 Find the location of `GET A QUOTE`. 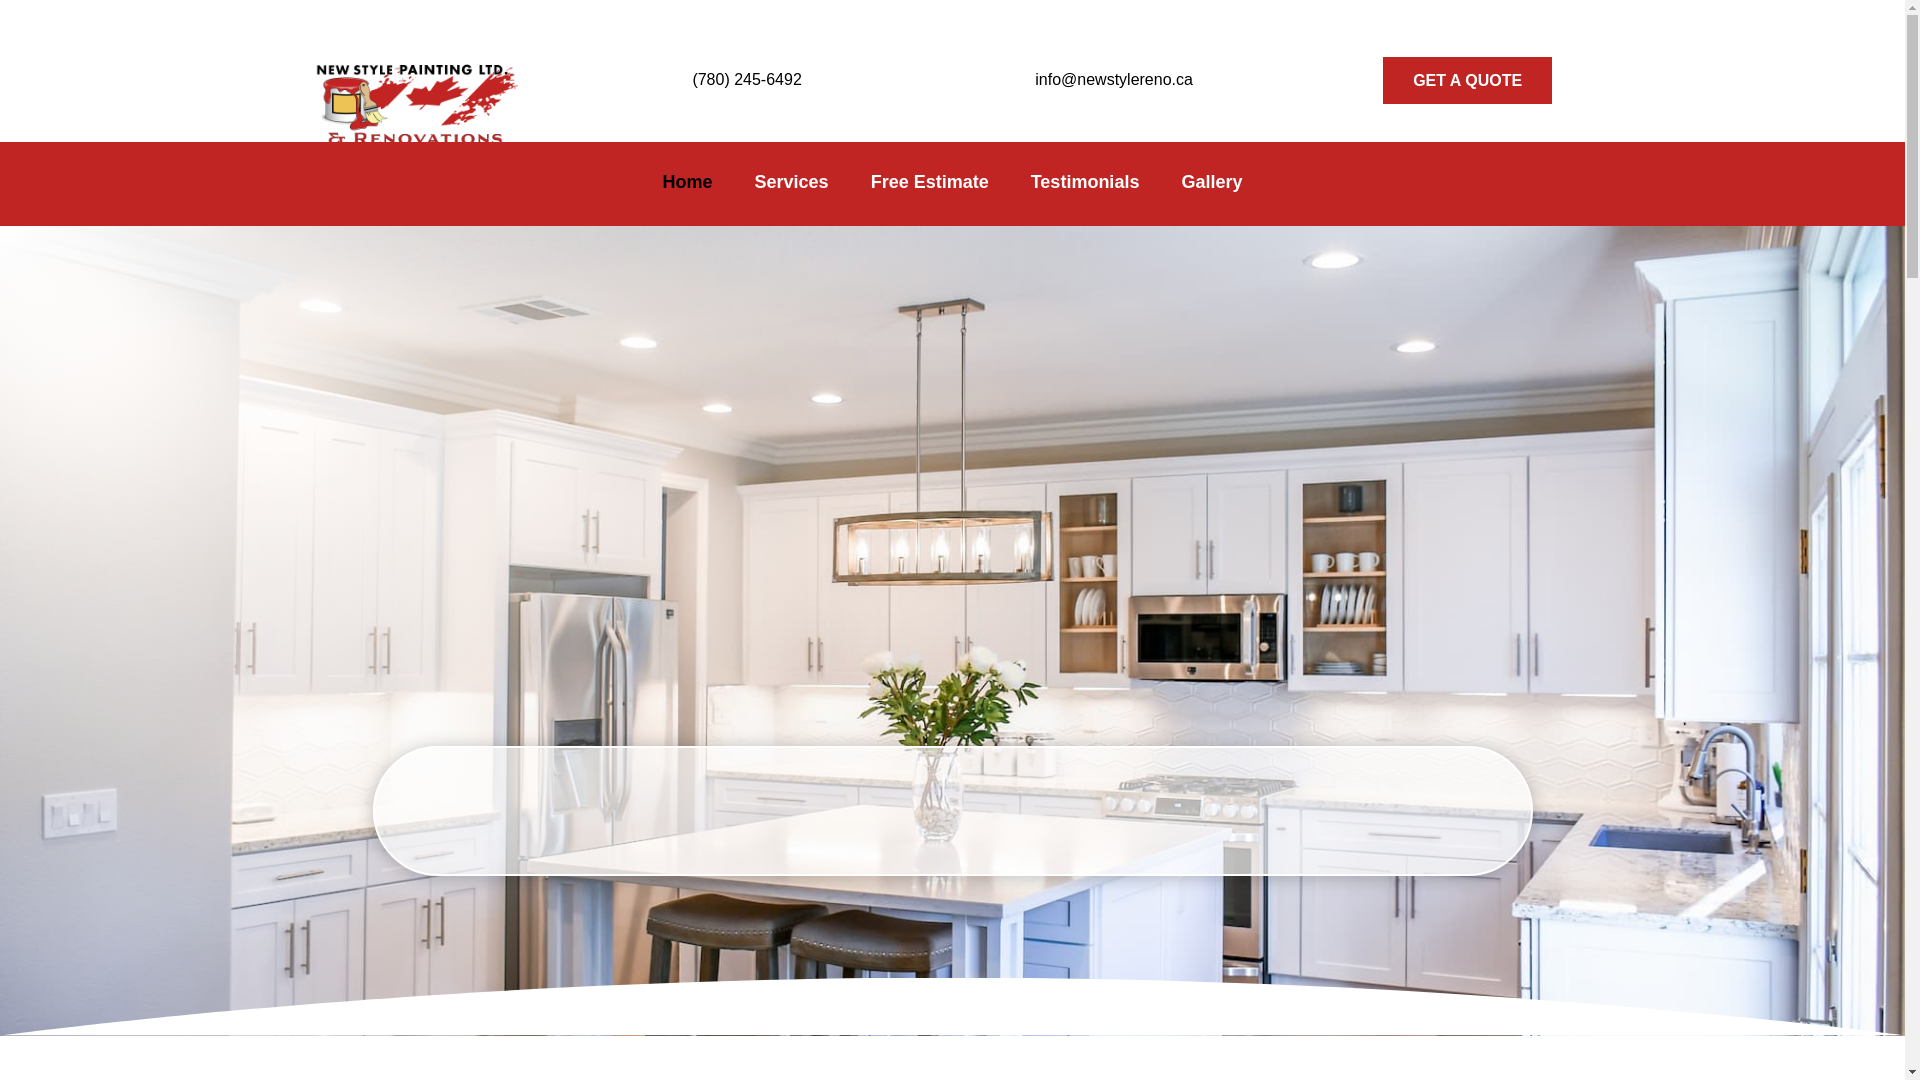

GET A QUOTE is located at coordinates (1466, 80).